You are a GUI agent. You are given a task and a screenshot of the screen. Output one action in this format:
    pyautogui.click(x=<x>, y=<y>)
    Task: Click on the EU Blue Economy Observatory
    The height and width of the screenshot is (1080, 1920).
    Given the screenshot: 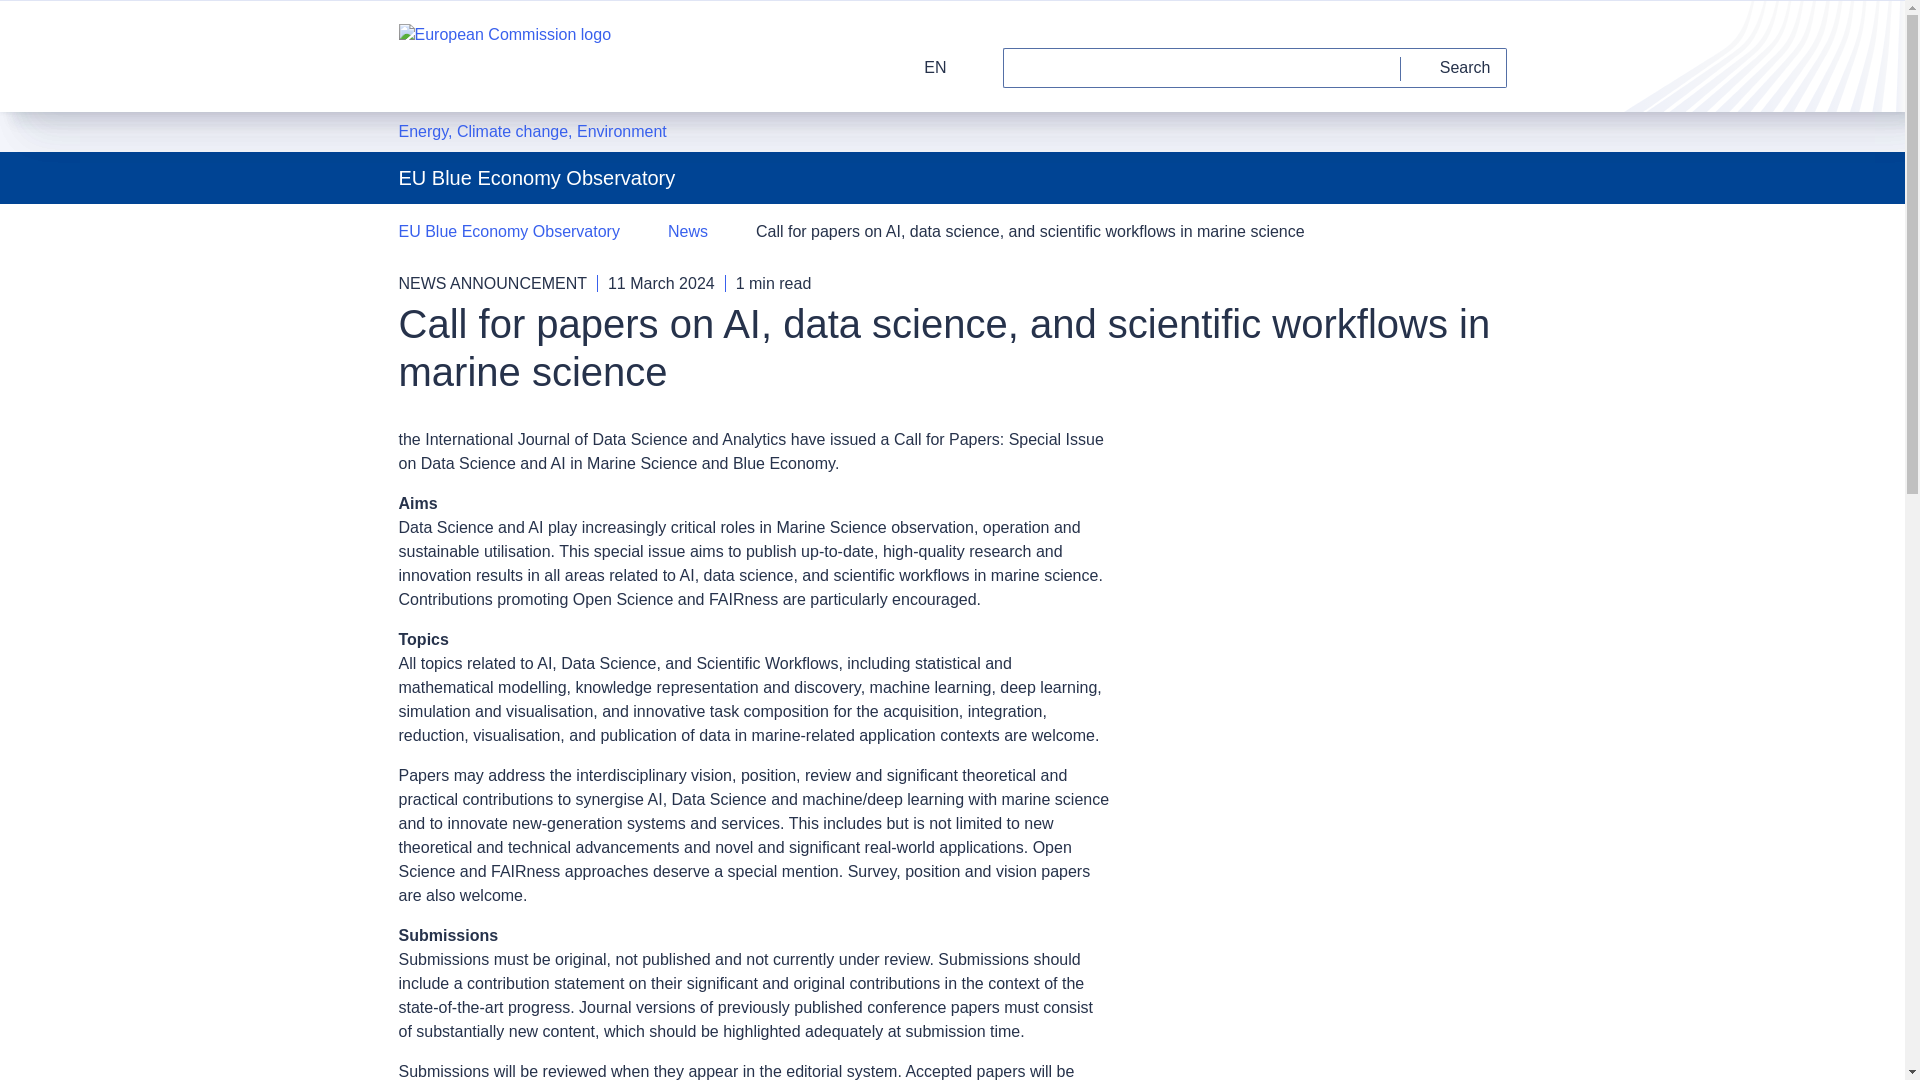 What is the action you would take?
    pyautogui.click(x=508, y=232)
    